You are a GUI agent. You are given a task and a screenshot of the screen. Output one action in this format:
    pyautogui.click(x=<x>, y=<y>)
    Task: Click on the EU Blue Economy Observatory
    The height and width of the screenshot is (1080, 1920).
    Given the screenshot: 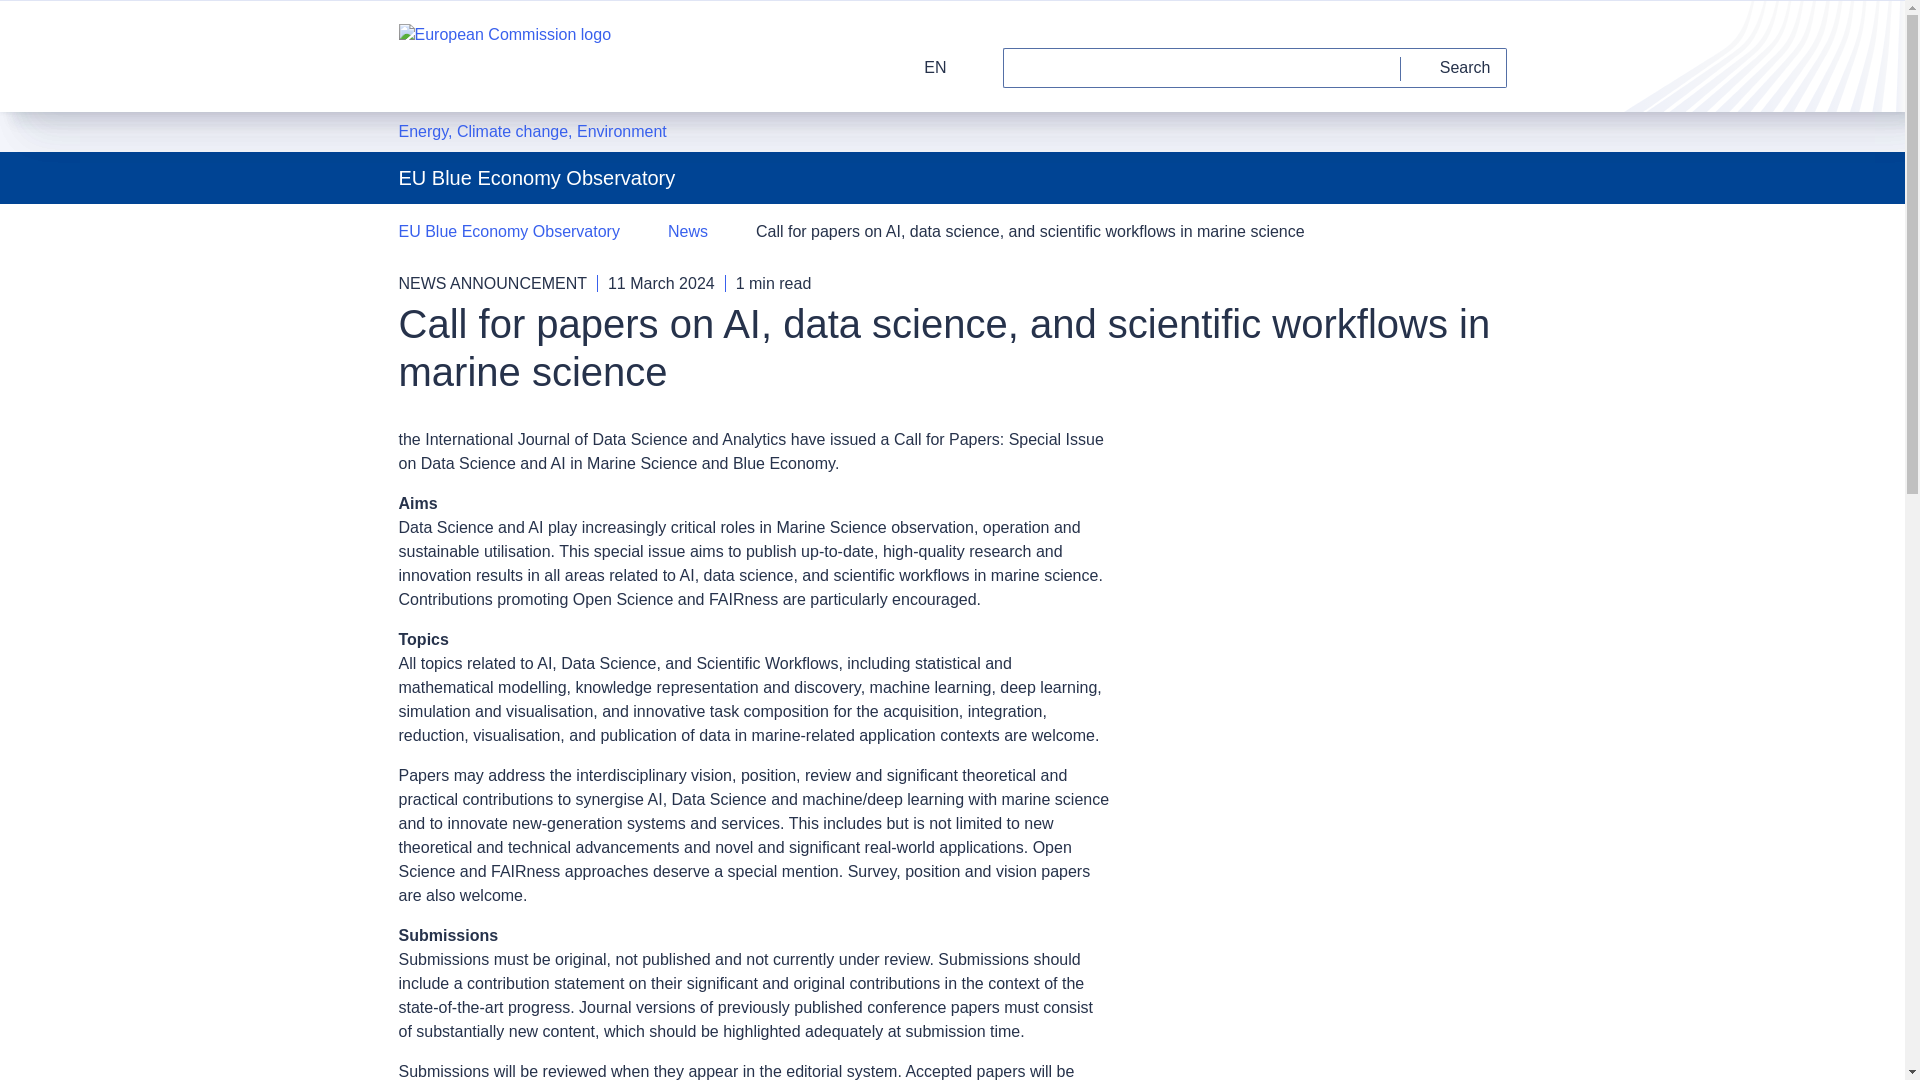 What is the action you would take?
    pyautogui.click(x=508, y=232)
    